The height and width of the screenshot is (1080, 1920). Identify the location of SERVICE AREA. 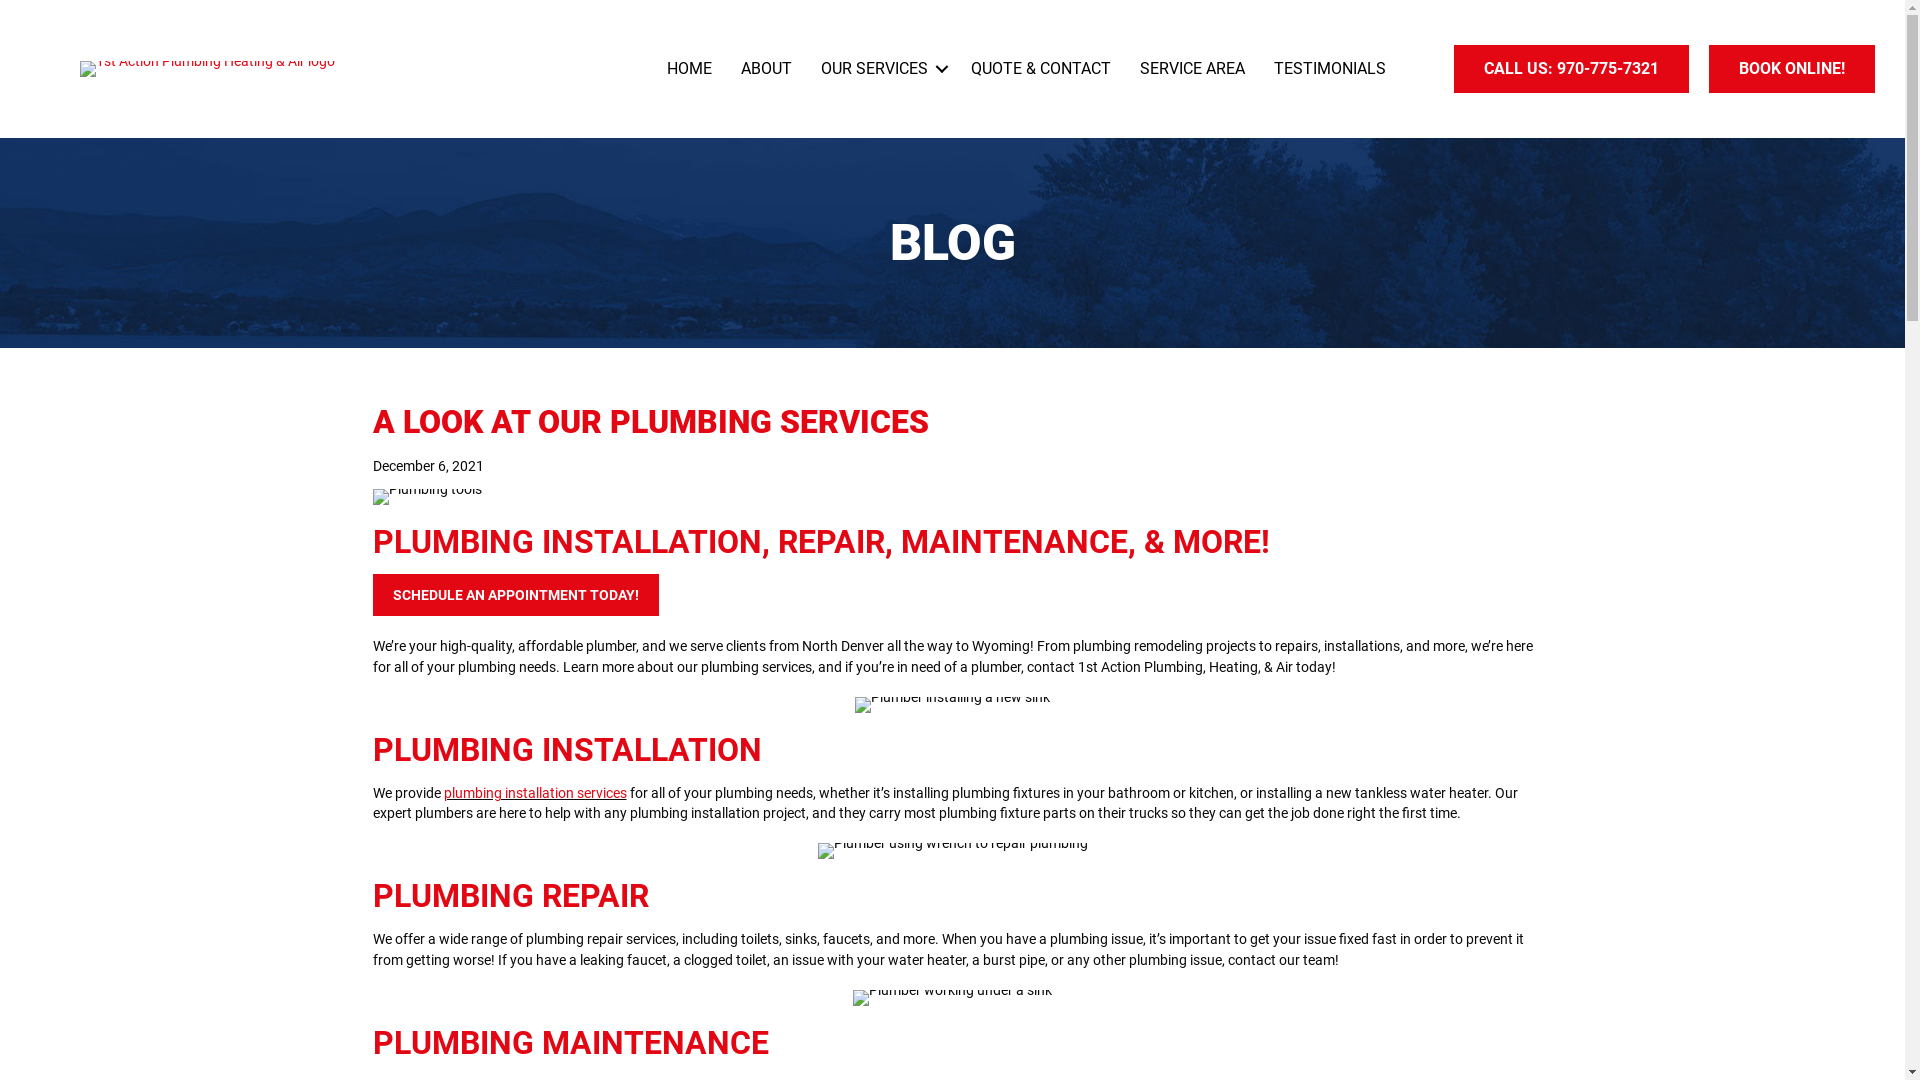
(1192, 69).